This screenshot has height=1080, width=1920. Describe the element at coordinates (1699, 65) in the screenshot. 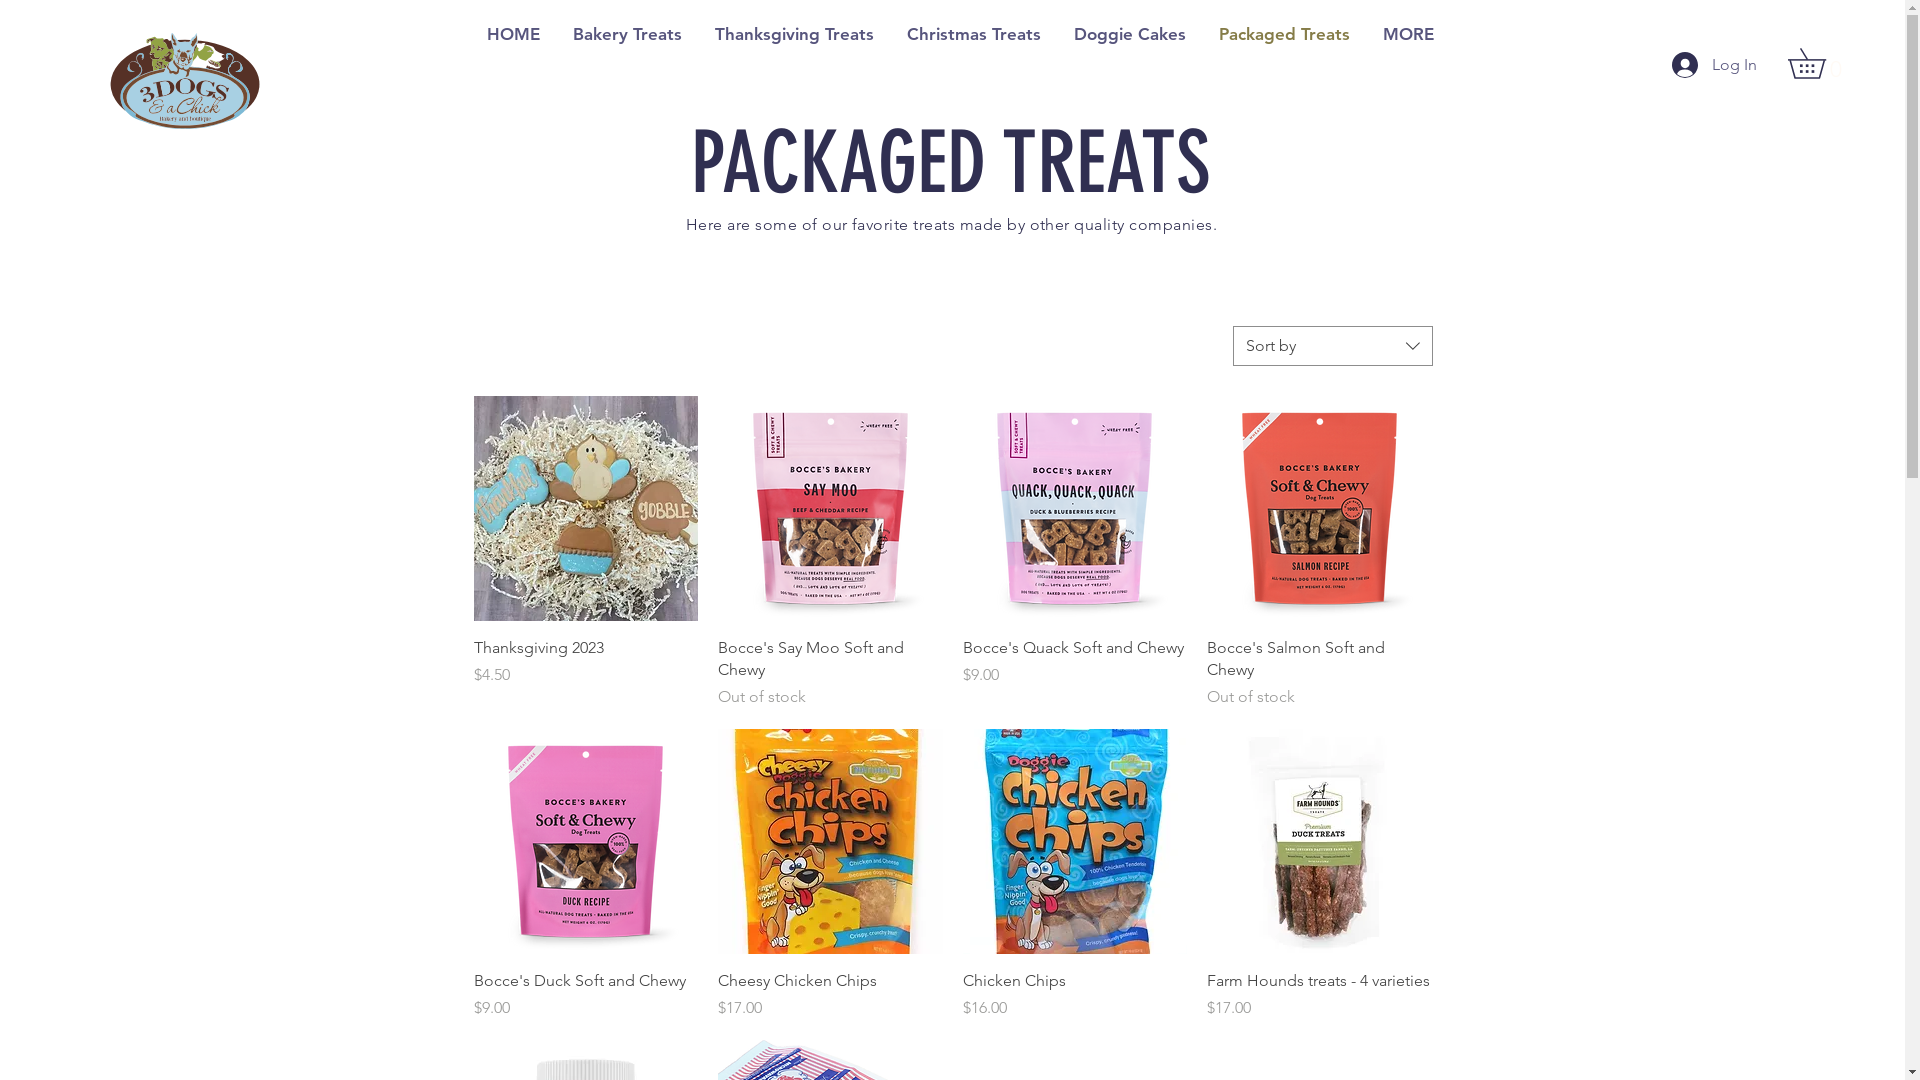

I see `Log In` at that location.